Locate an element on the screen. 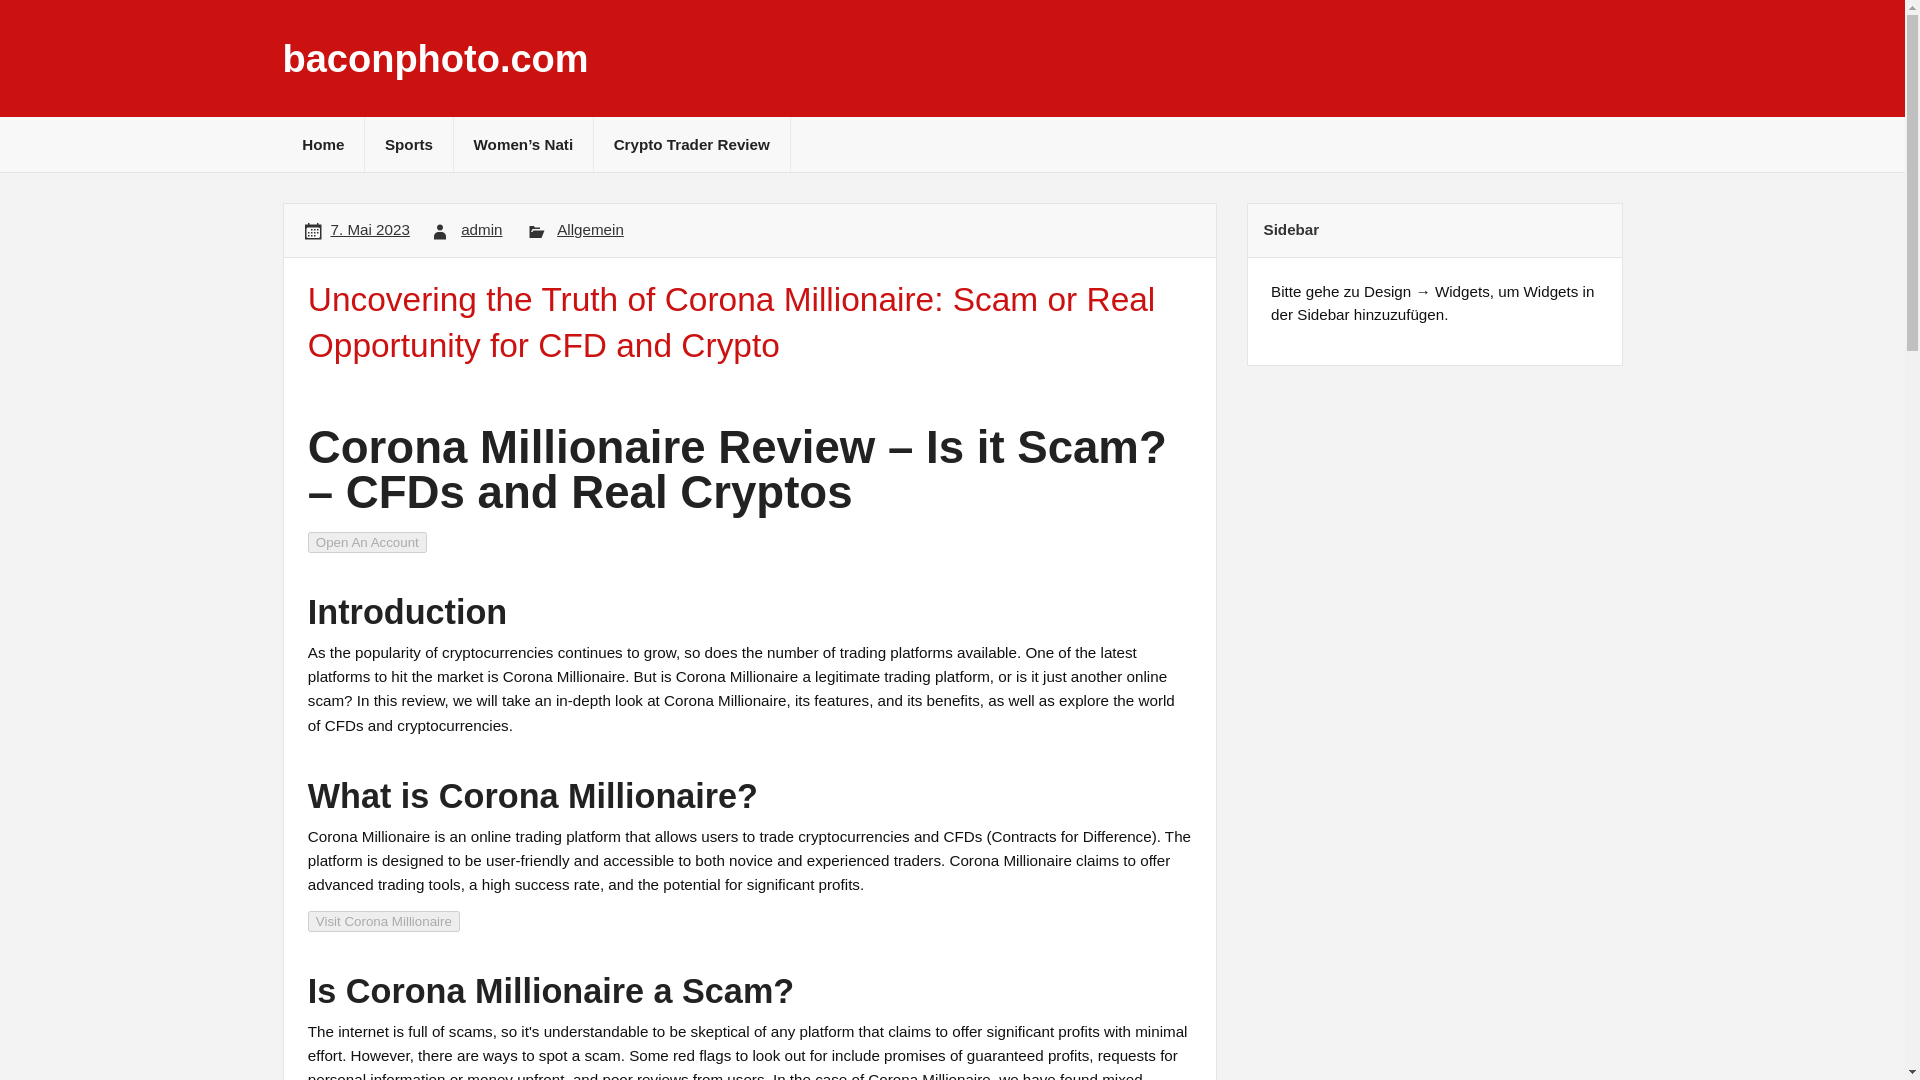 Image resolution: width=1920 pixels, height=1080 pixels. Allgemein is located at coordinates (590, 229).